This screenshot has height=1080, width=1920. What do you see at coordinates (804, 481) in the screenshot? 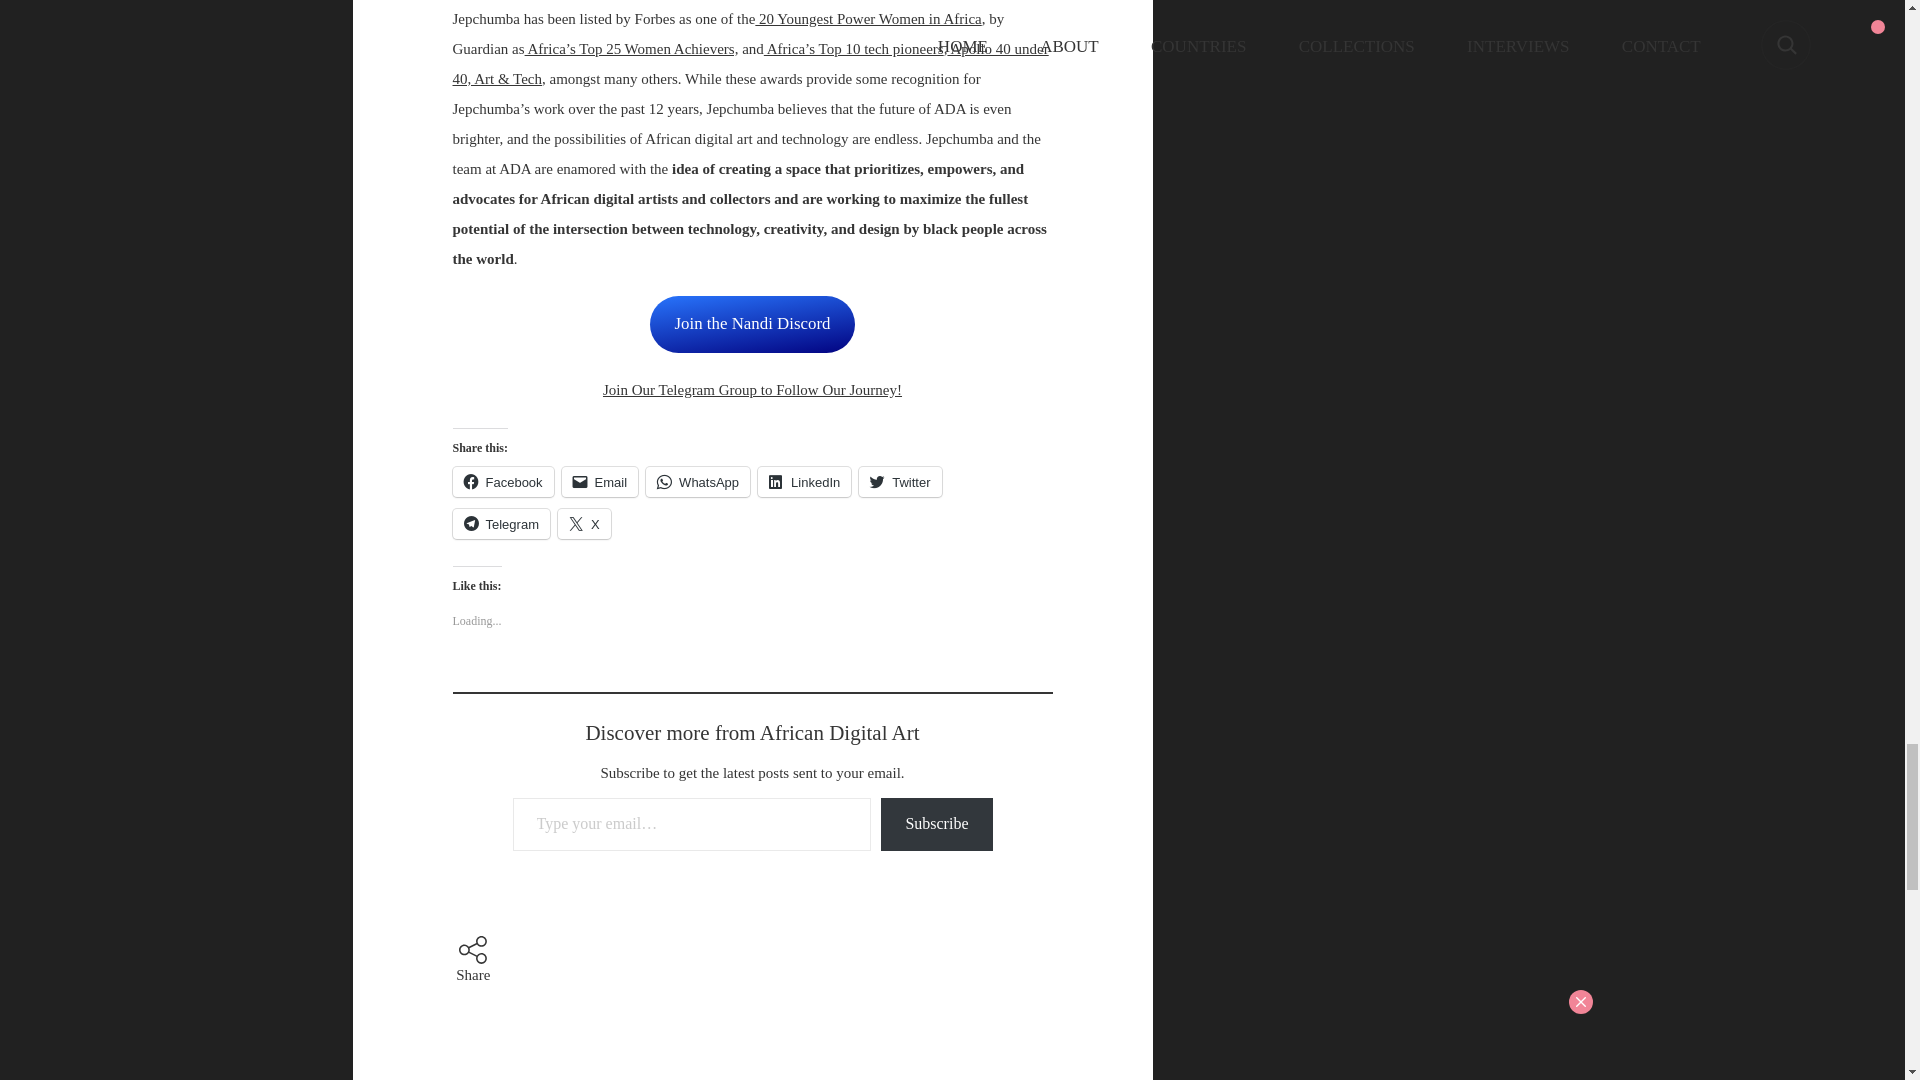
I see `Click to share on LinkedIn` at bounding box center [804, 481].